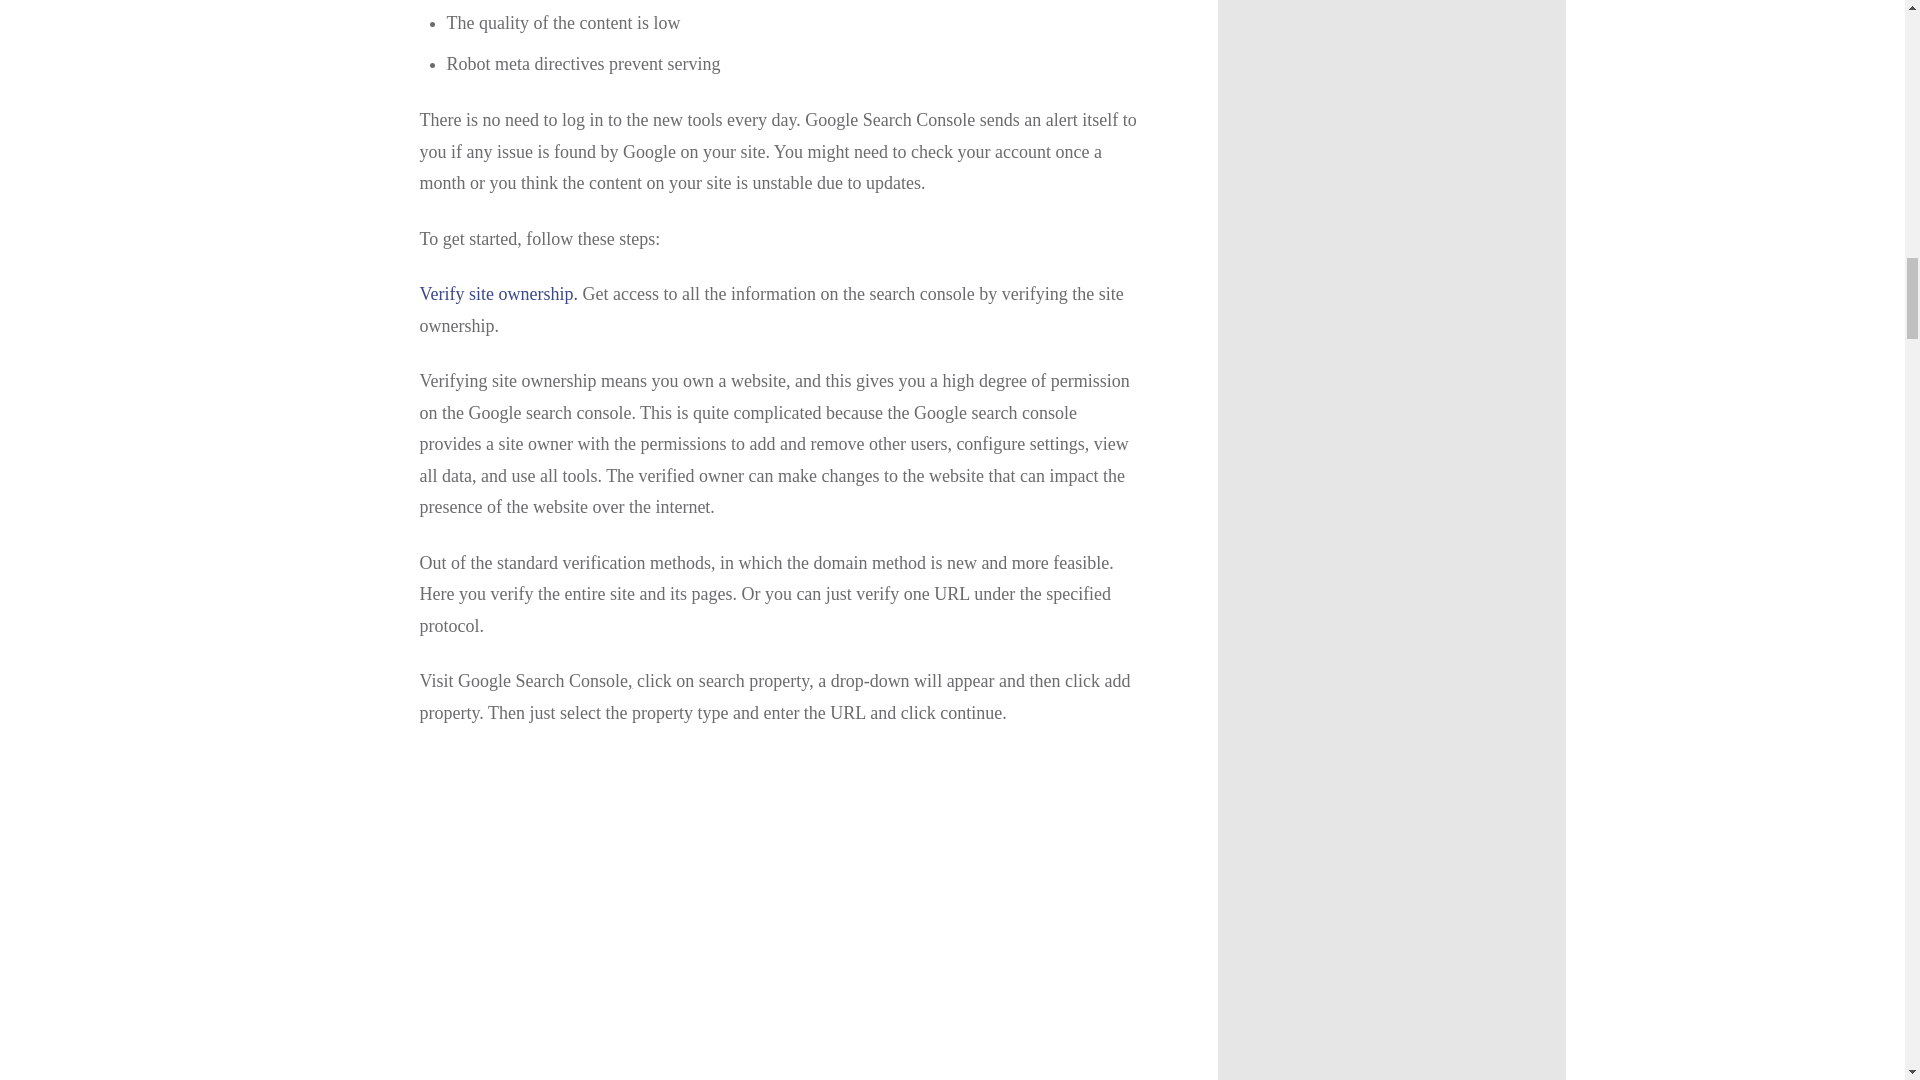  I want to click on Verify site ownership., so click(498, 294).